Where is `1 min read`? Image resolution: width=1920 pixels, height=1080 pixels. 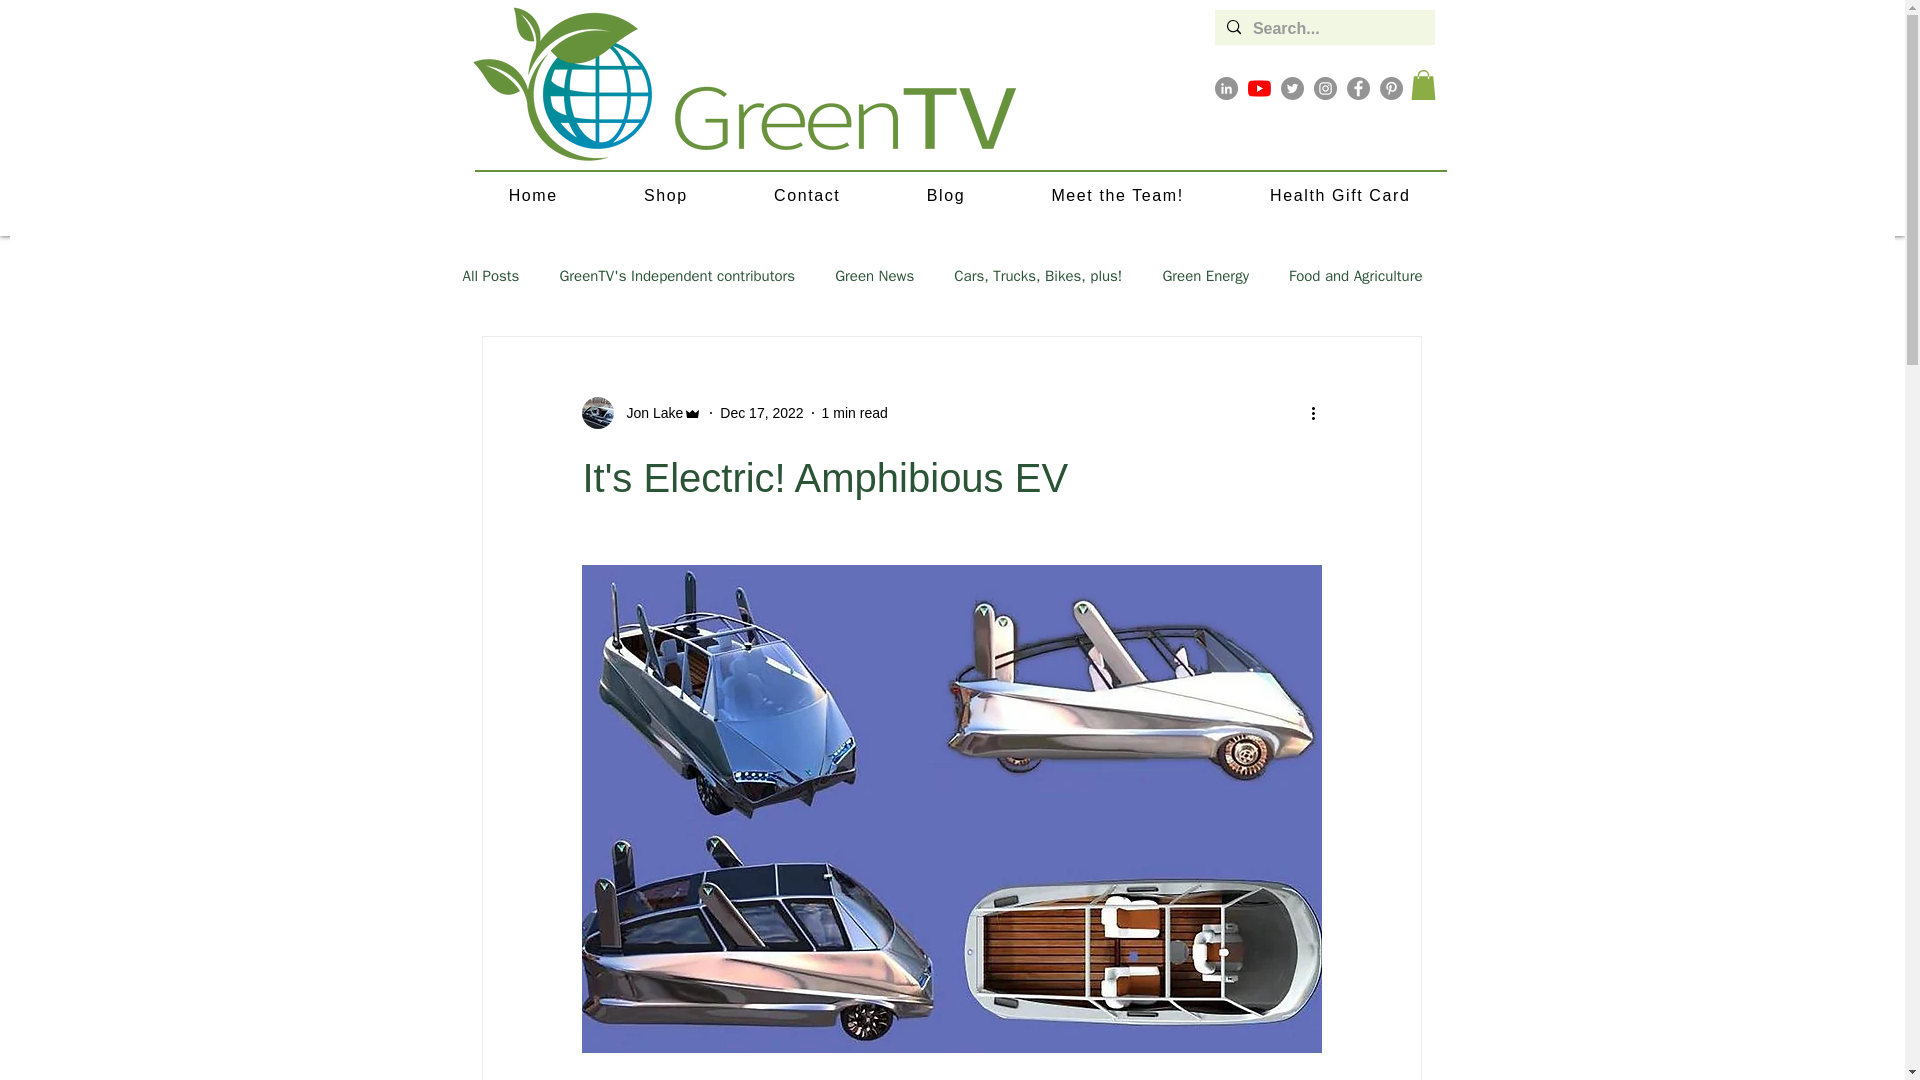
1 min read is located at coordinates (874, 275).